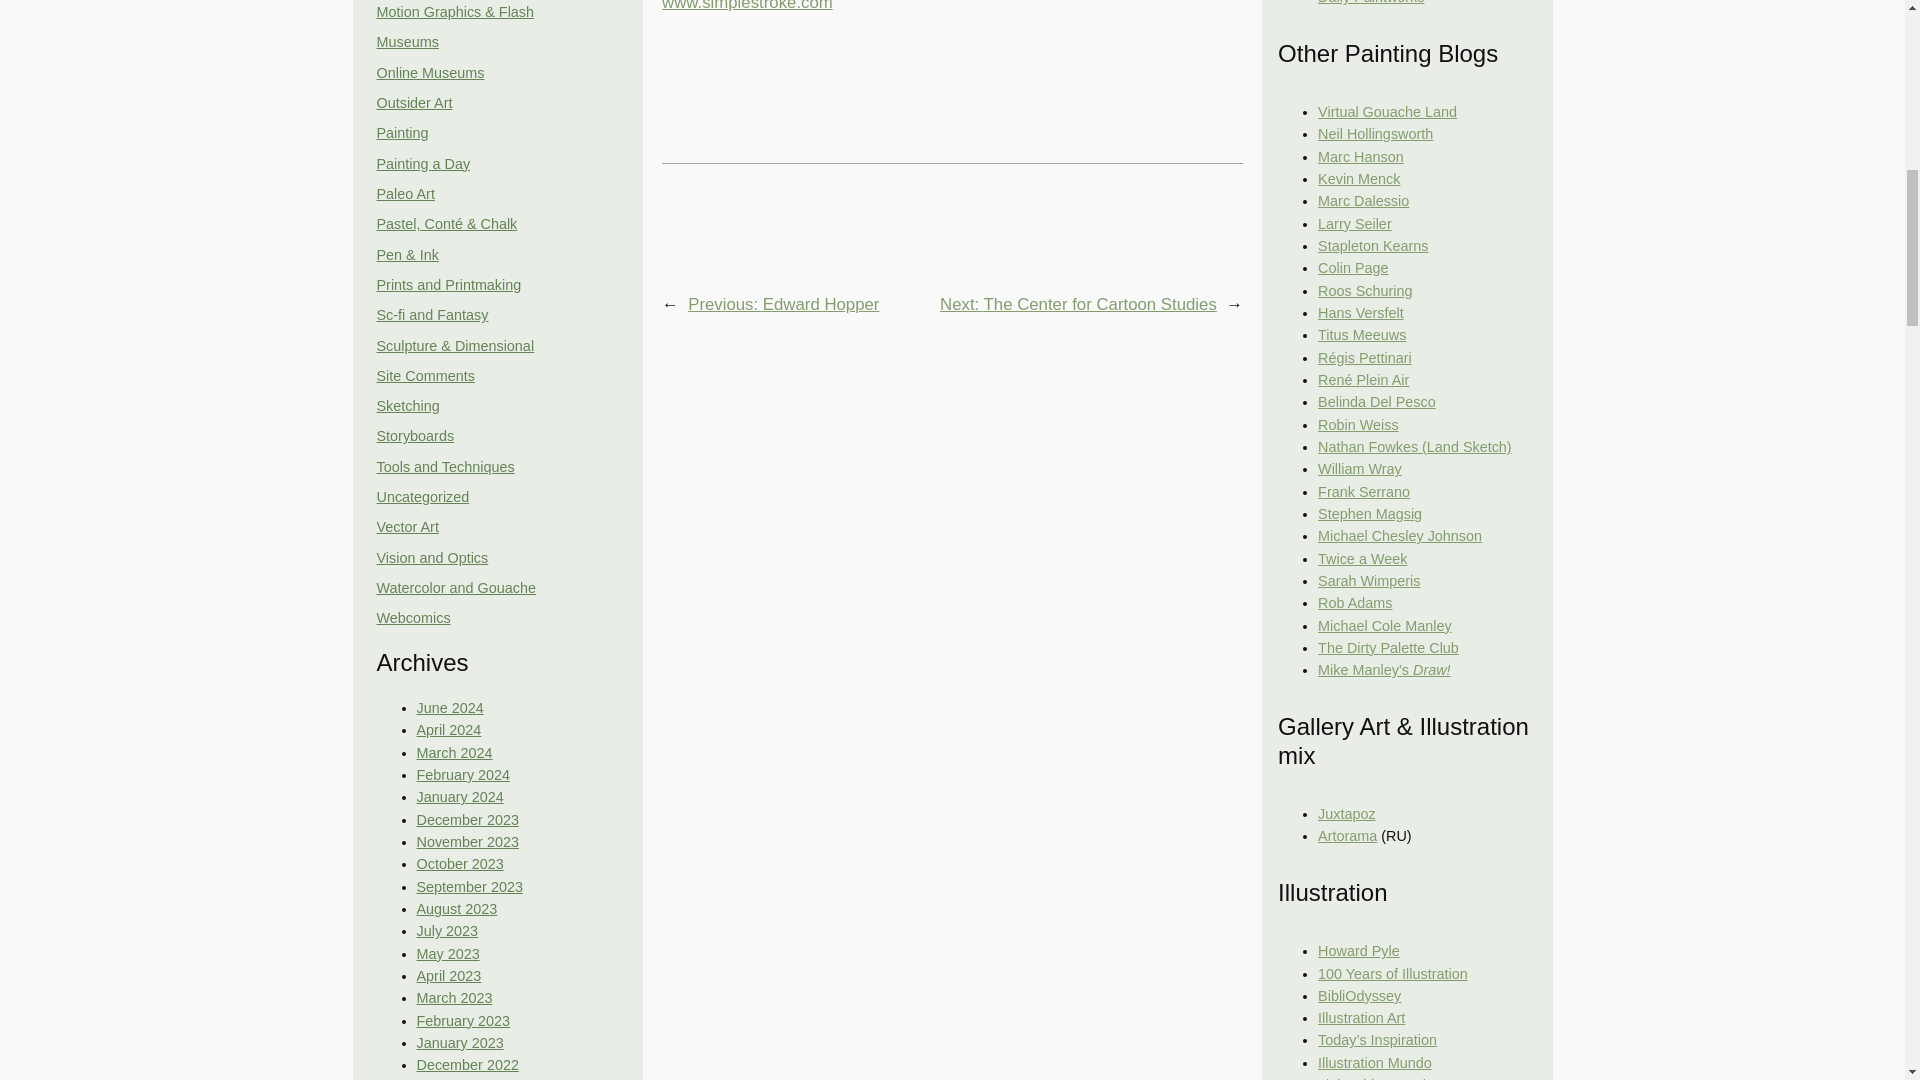  What do you see at coordinates (404, 193) in the screenshot?
I see `Paleo Art` at bounding box center [404, 193].